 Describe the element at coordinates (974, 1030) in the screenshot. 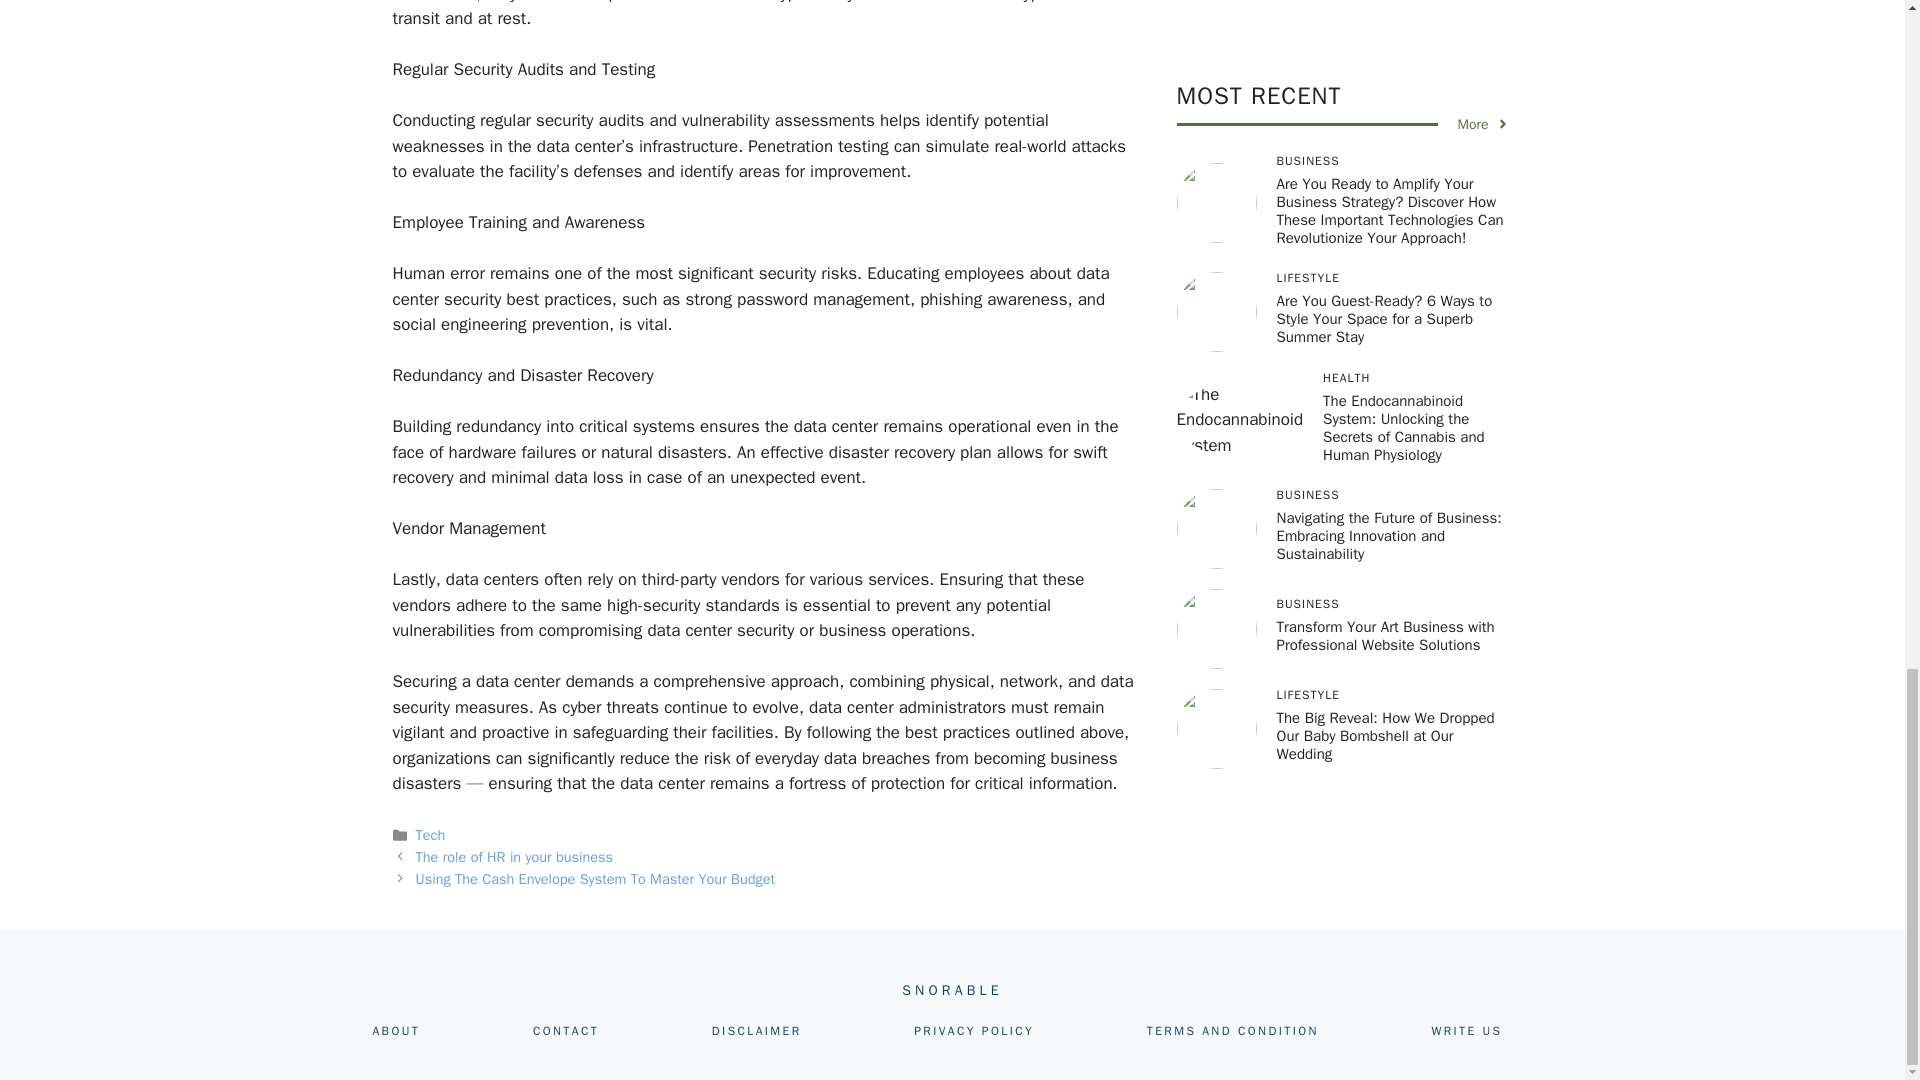

I see `PRIVACY POLICY` at that location.